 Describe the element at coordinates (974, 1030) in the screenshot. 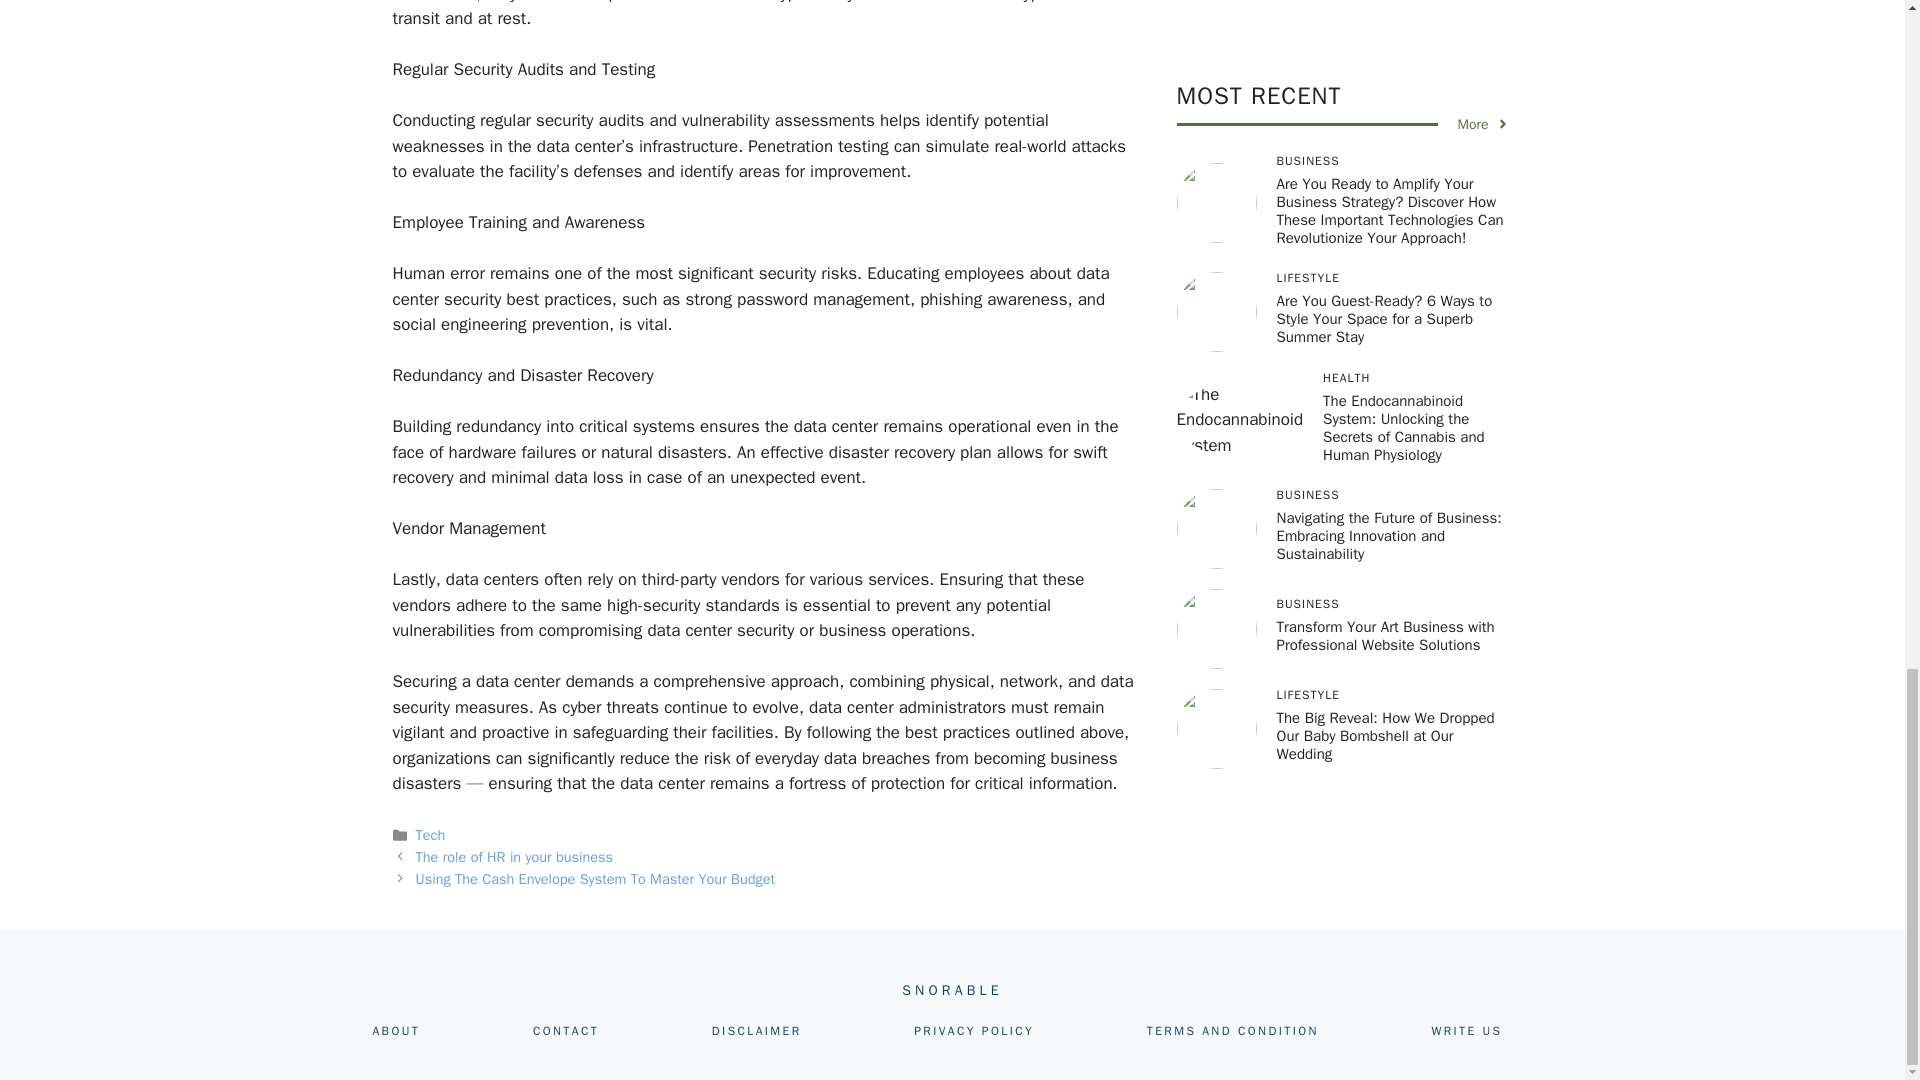

I see `PRIVACY POLICY` at that location.